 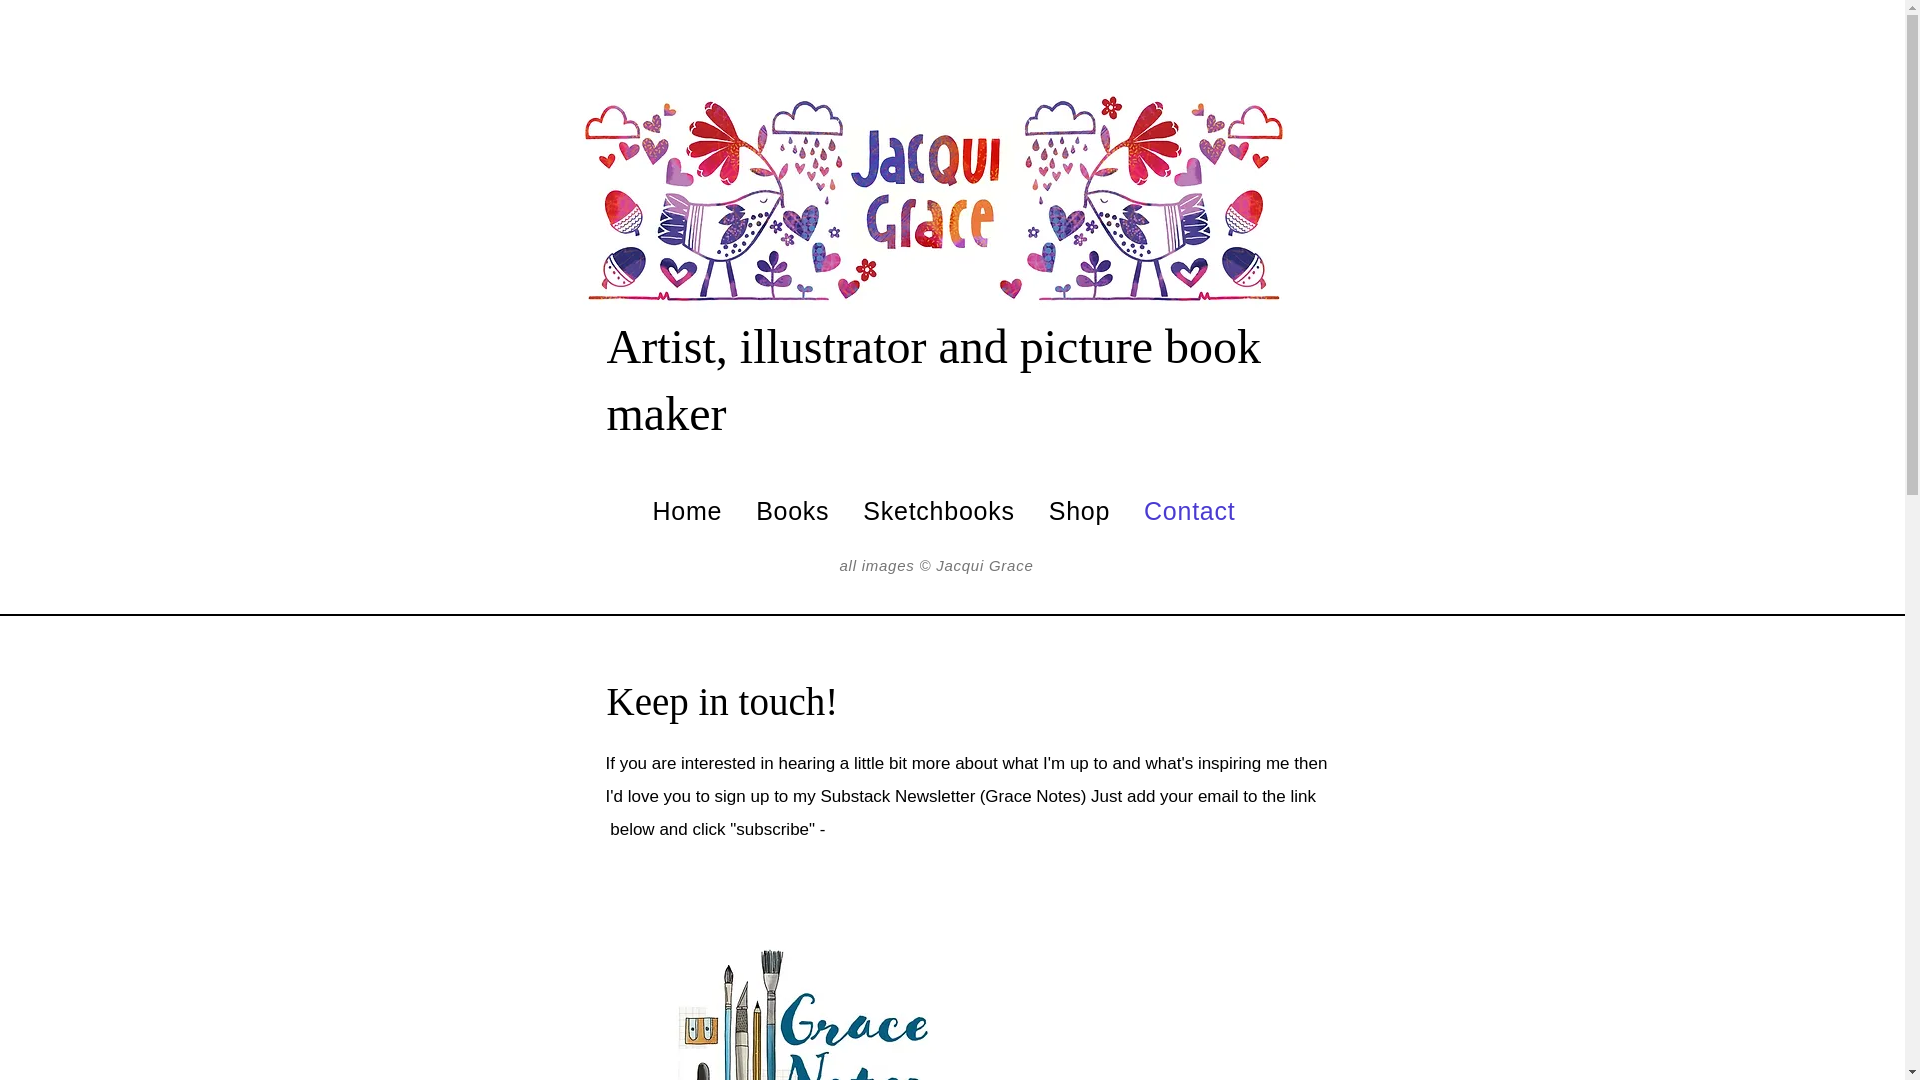 I want to click on Sketchbooks, so click(x=938, y=511).